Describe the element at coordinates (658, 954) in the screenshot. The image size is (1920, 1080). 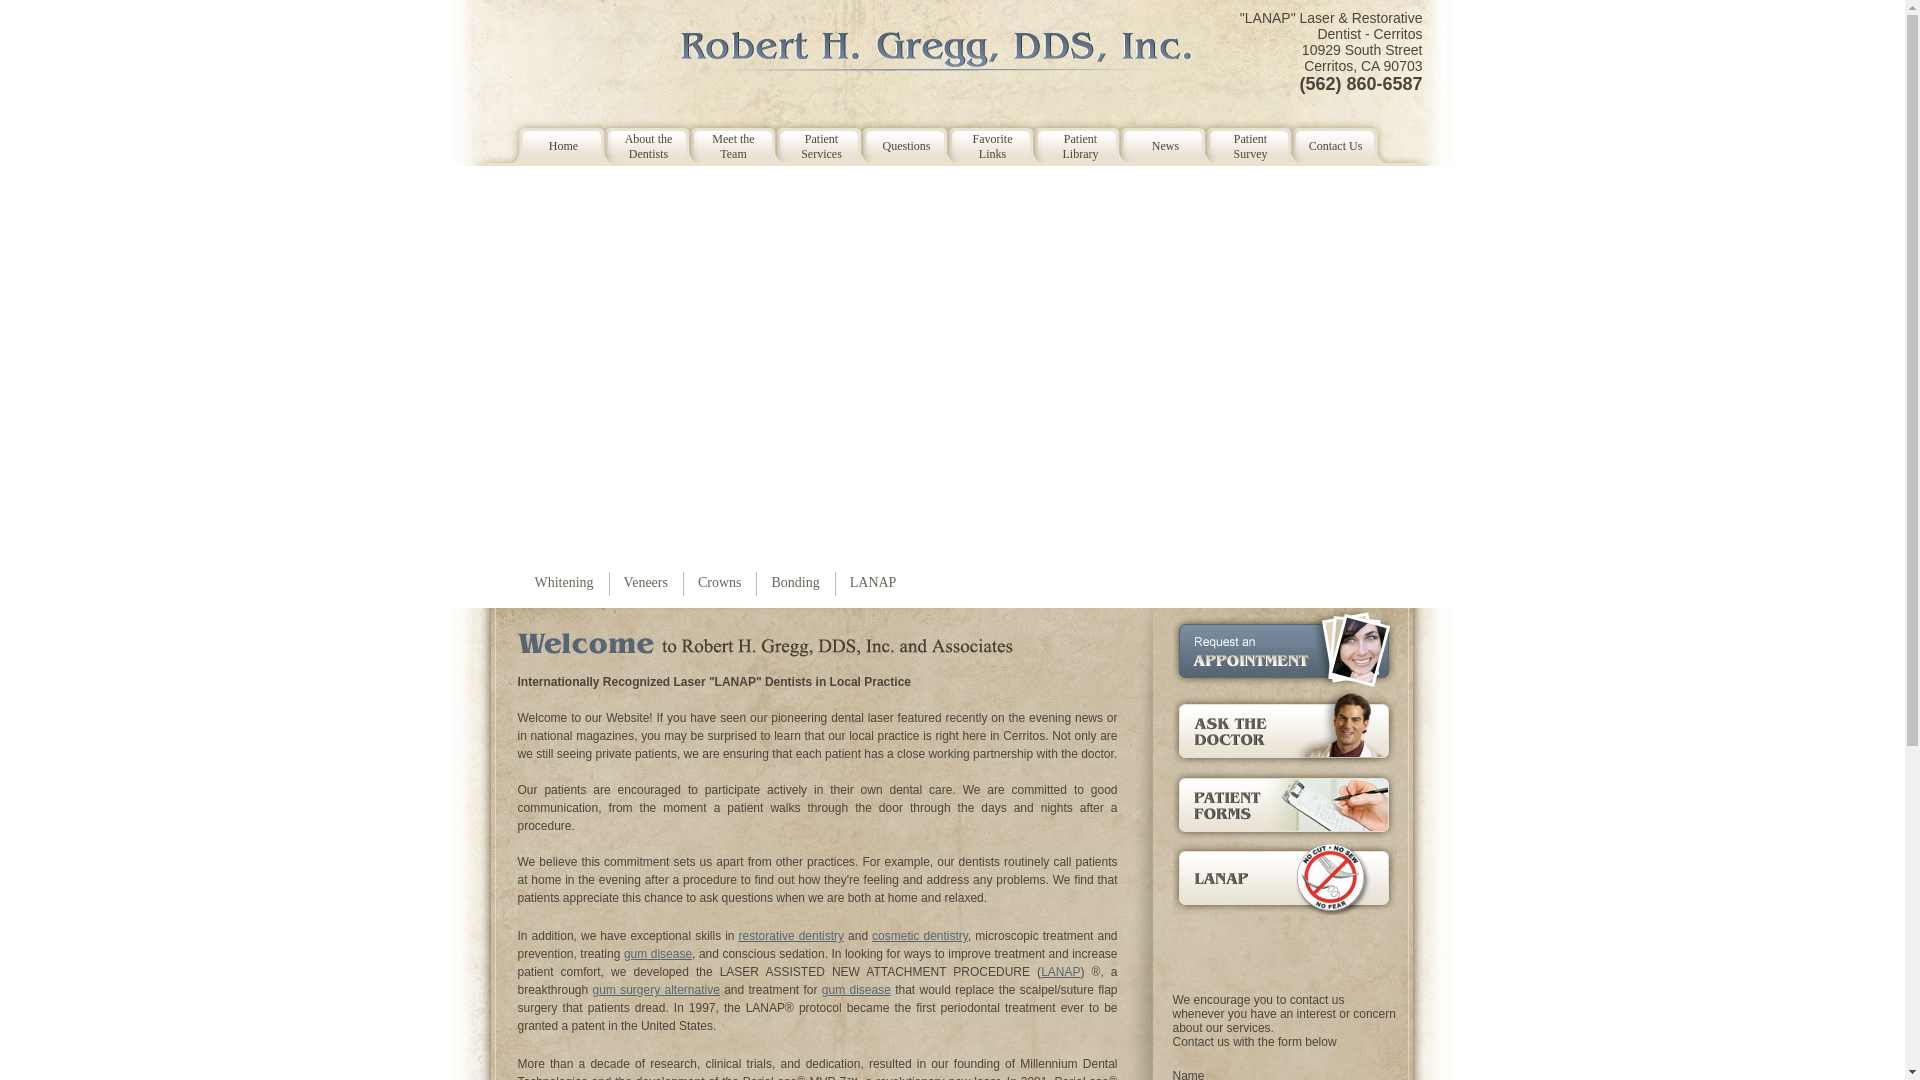
I see `gum disease` at that location.